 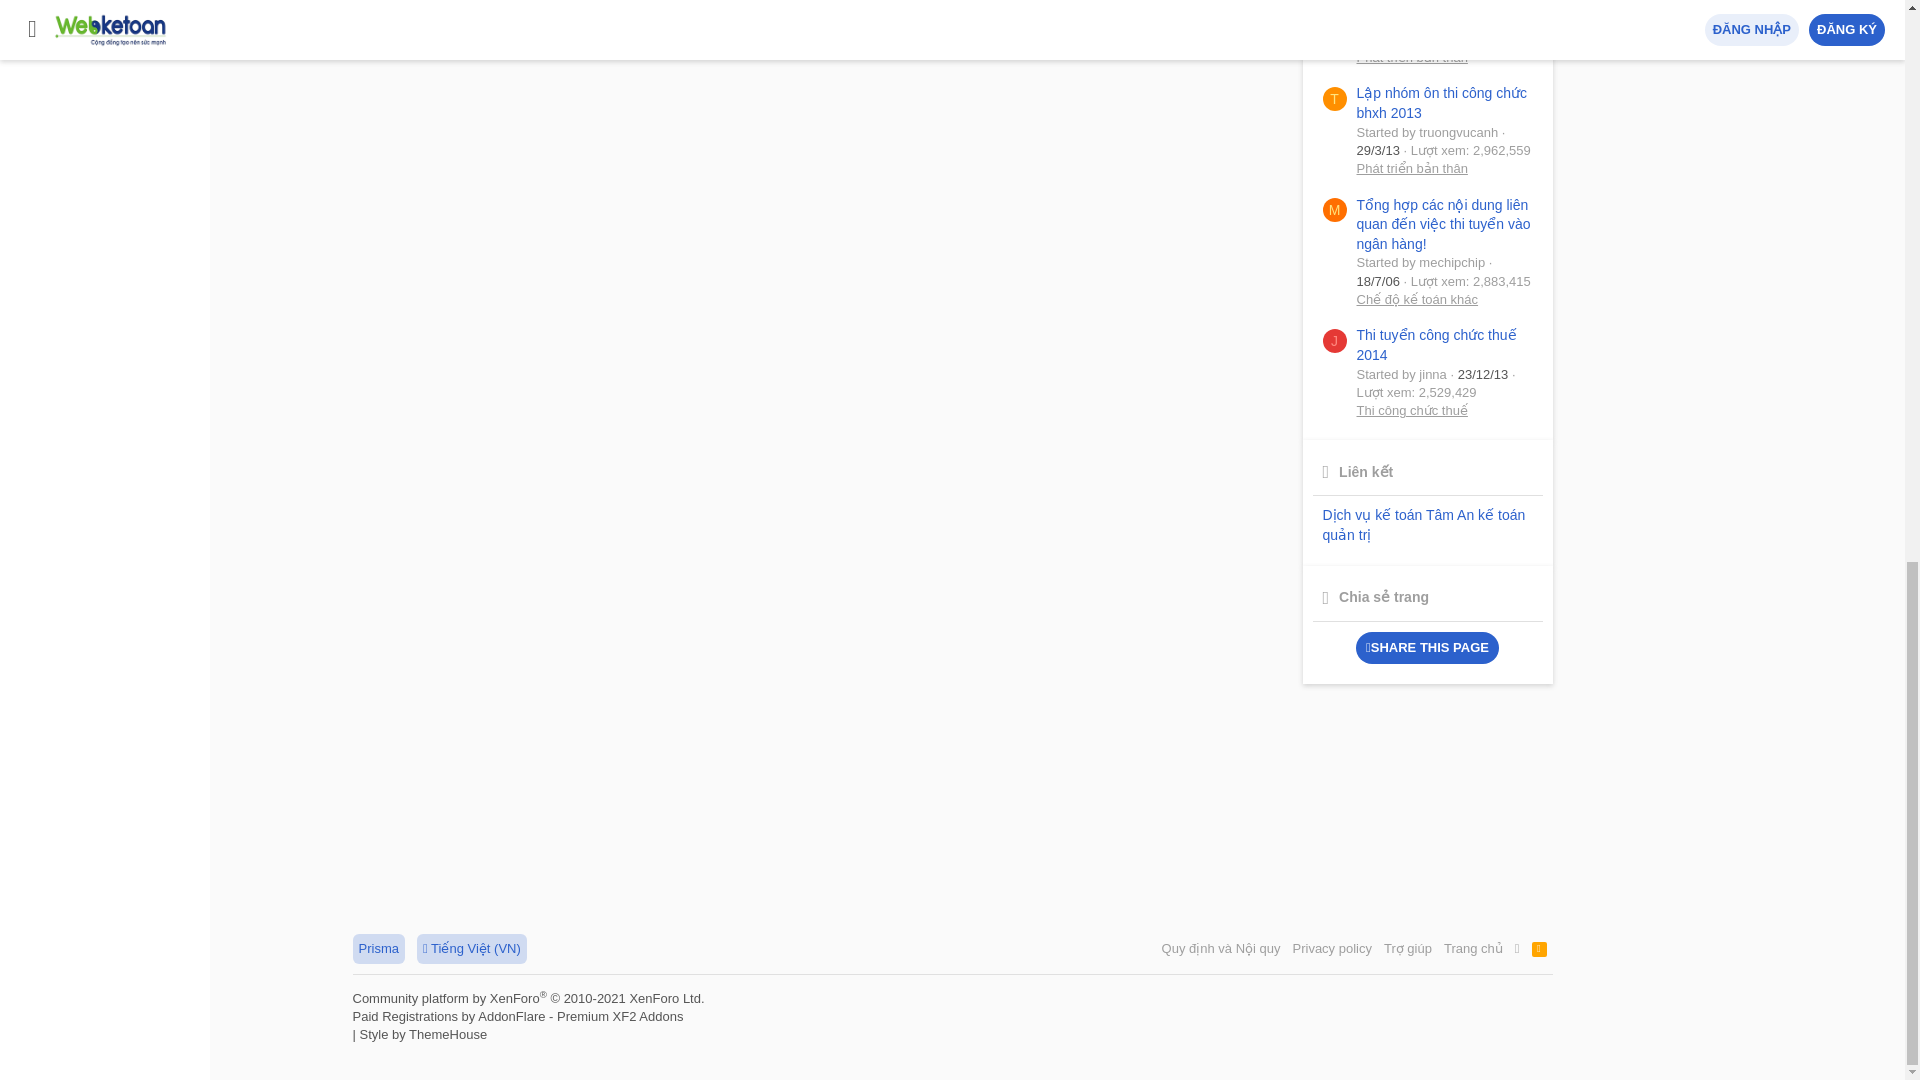 I want to click on RSS, so click(x=1540, y=949).